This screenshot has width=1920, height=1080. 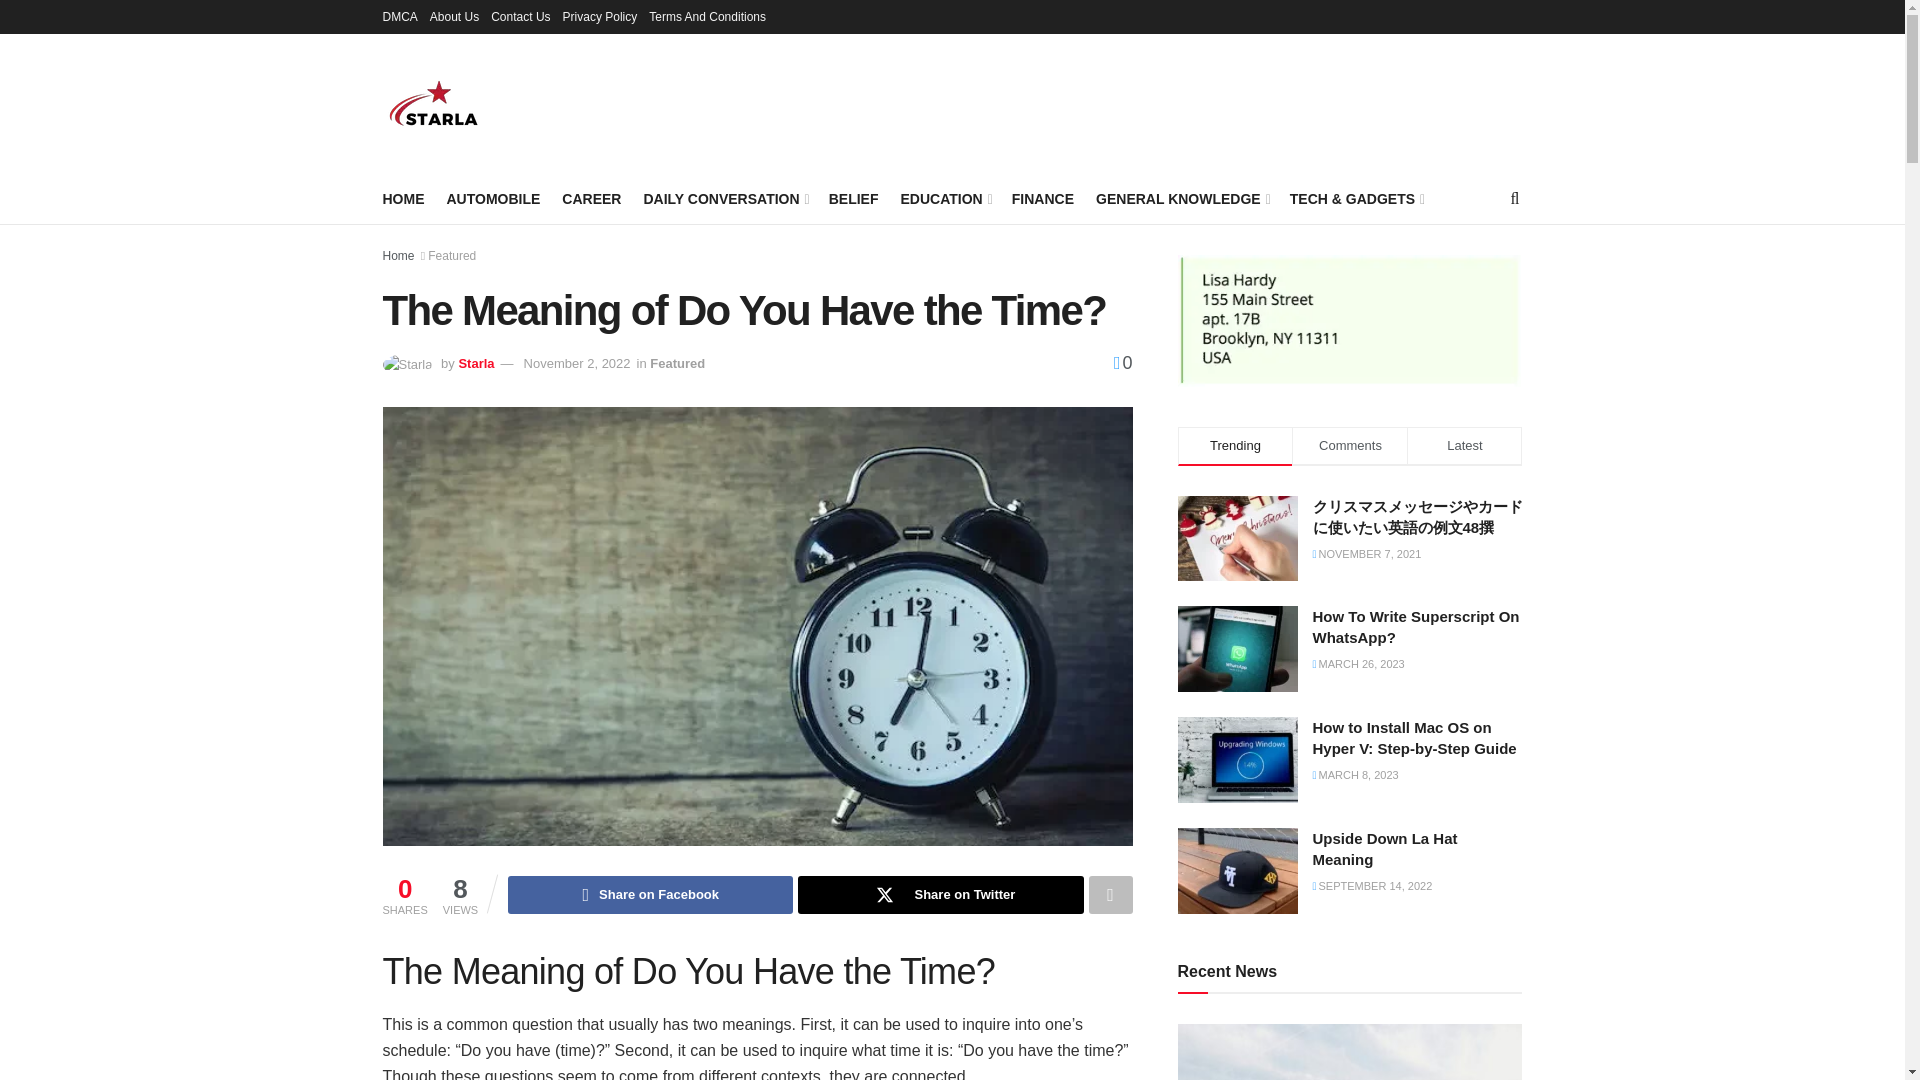 What do you see at coordinates (1042, 198) in the screenshot?
I see `FINANCE` at bounding box center [1042, 198].